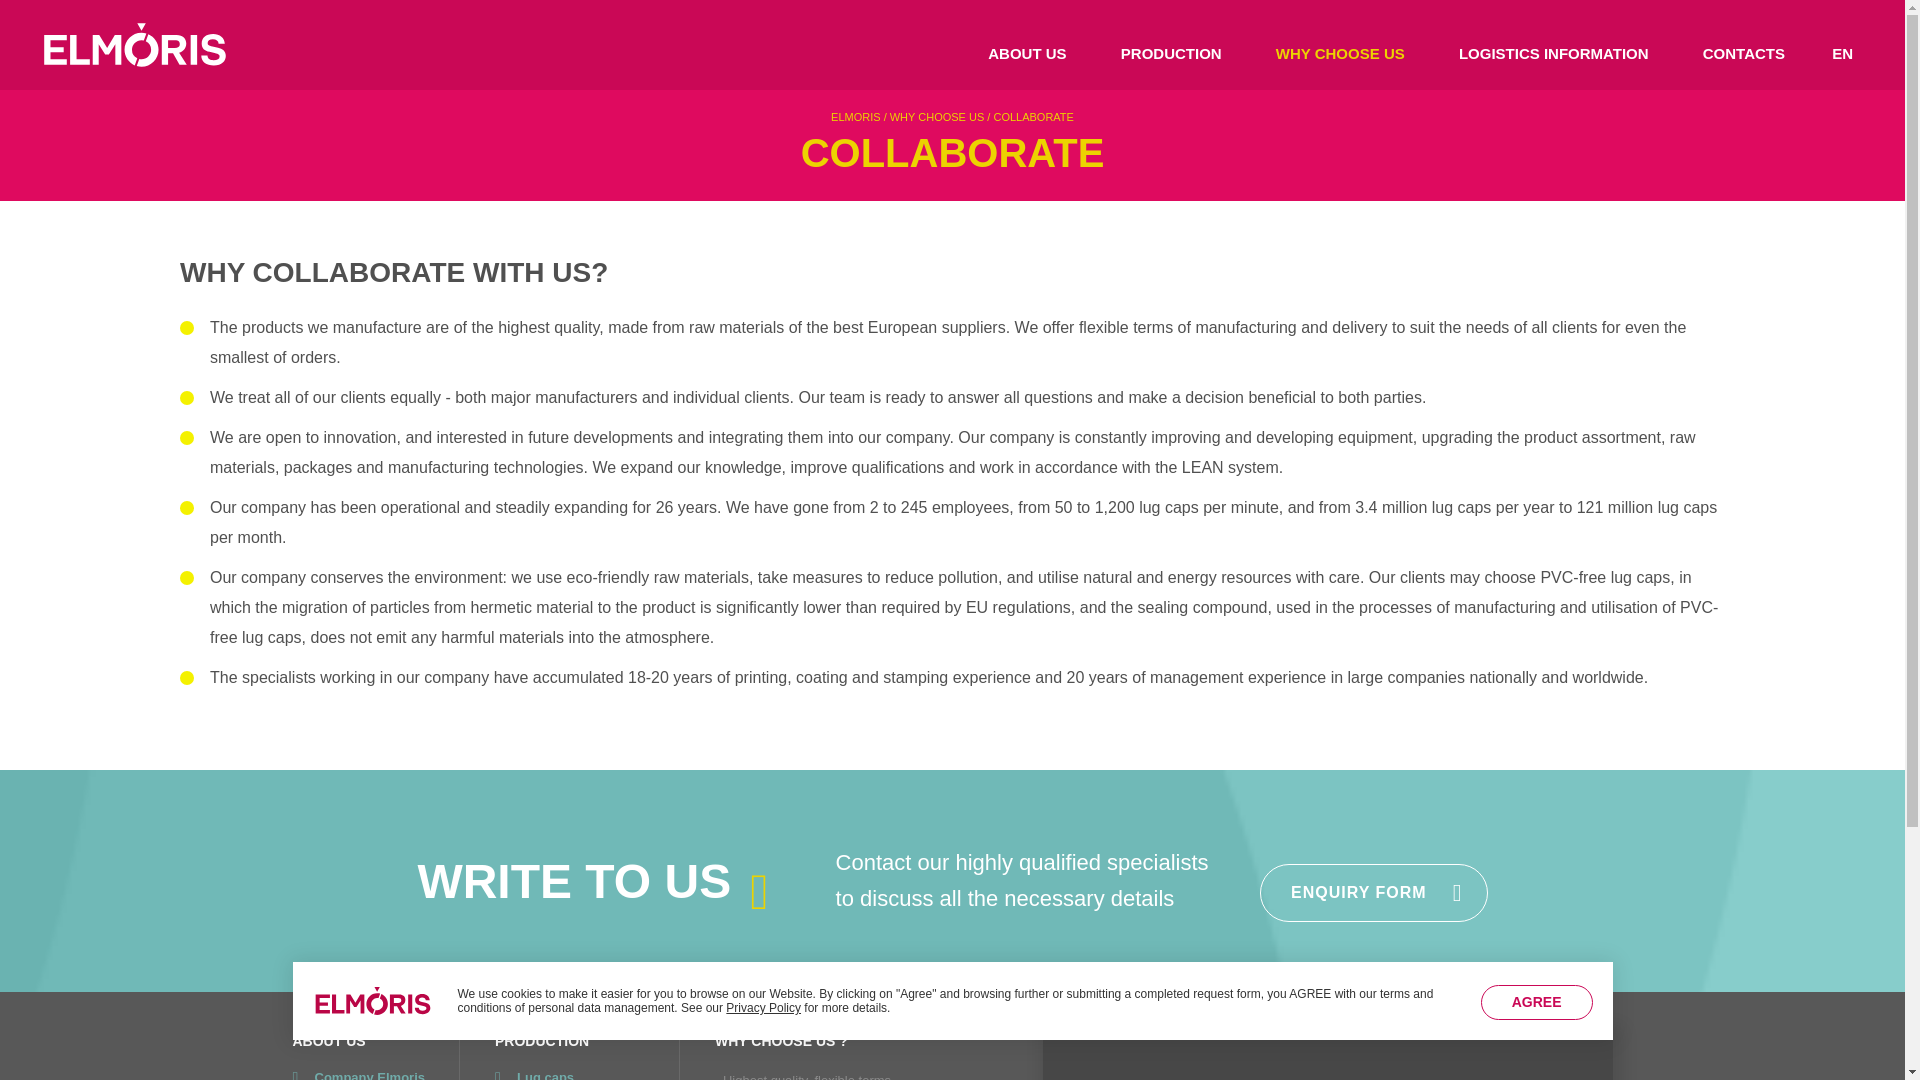 The image size is (1920, 1080). Describe the element at coordinates (358, 1075) in the screenshot. I see `Company Elmoris` at that location.